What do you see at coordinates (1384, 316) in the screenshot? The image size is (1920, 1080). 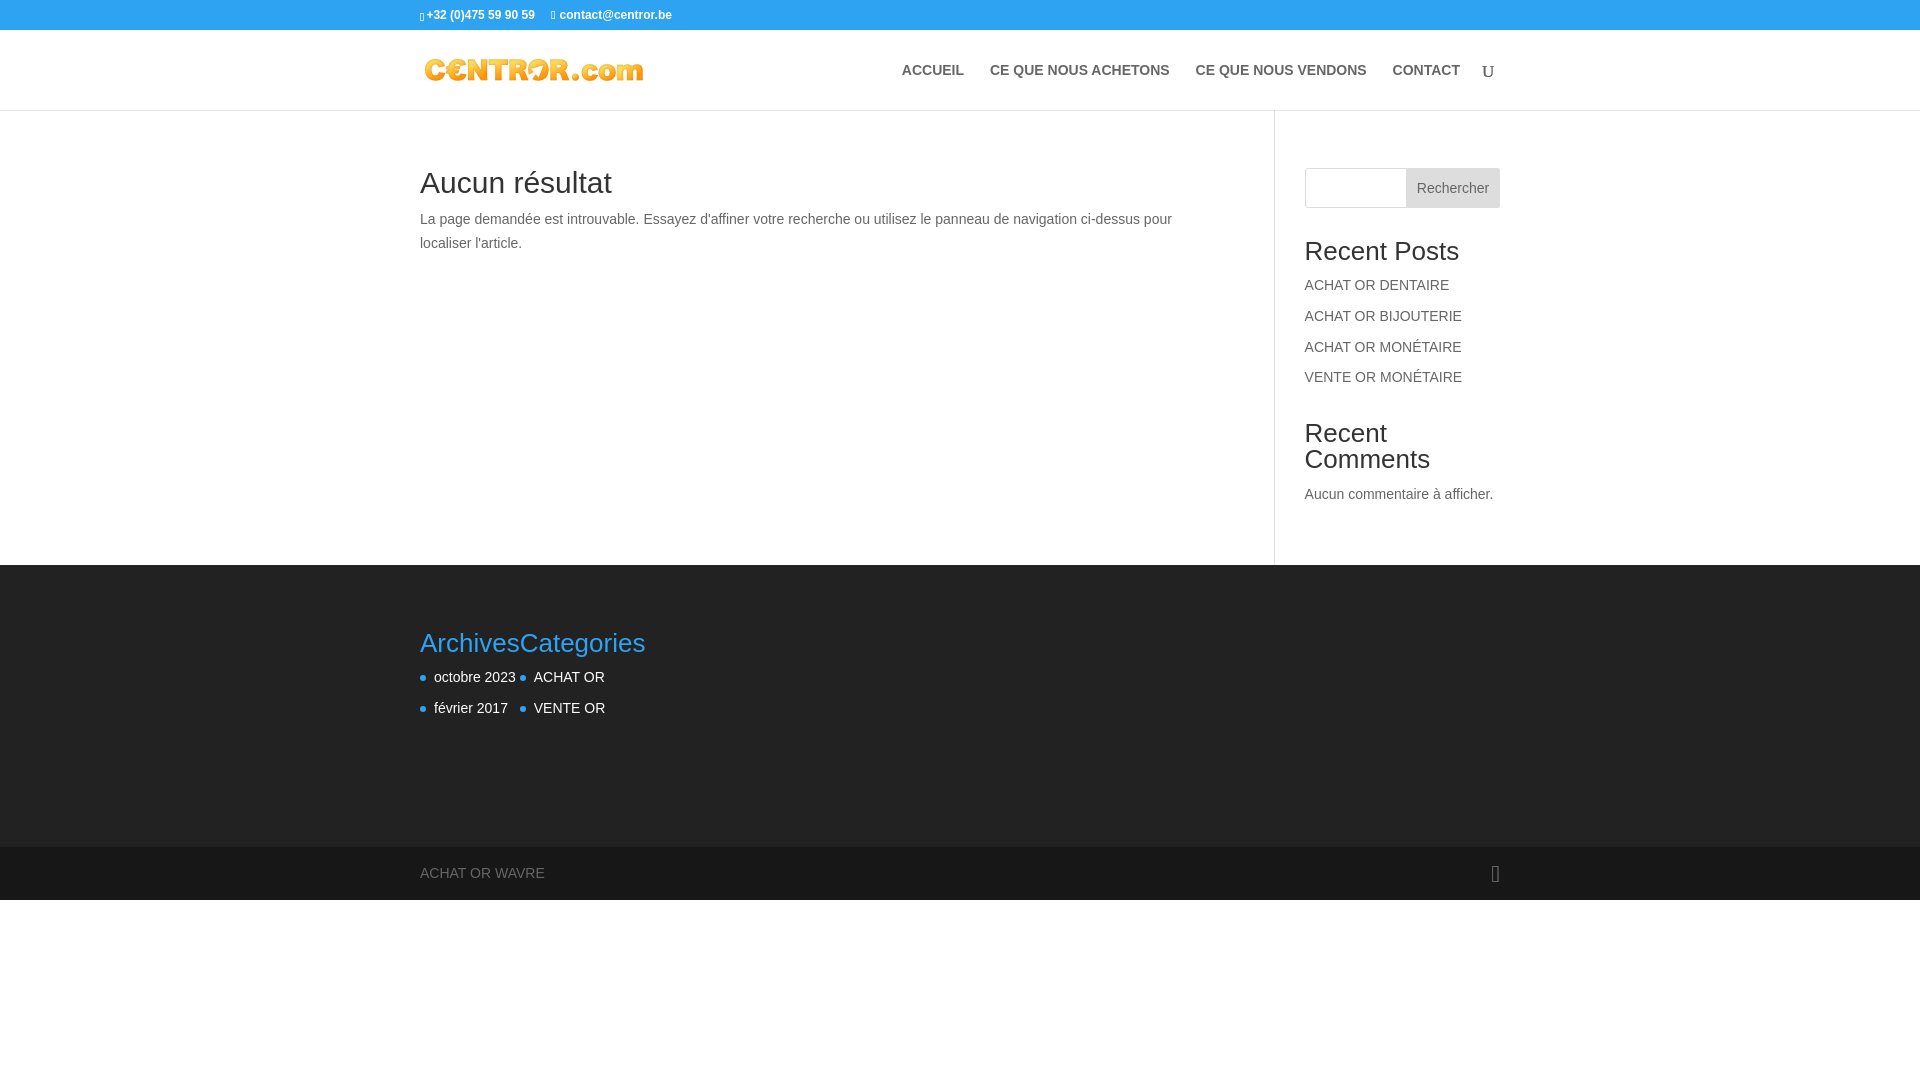 I see `ACHAT OR BIJOUTERIE` at bounding box center [1384, 316].